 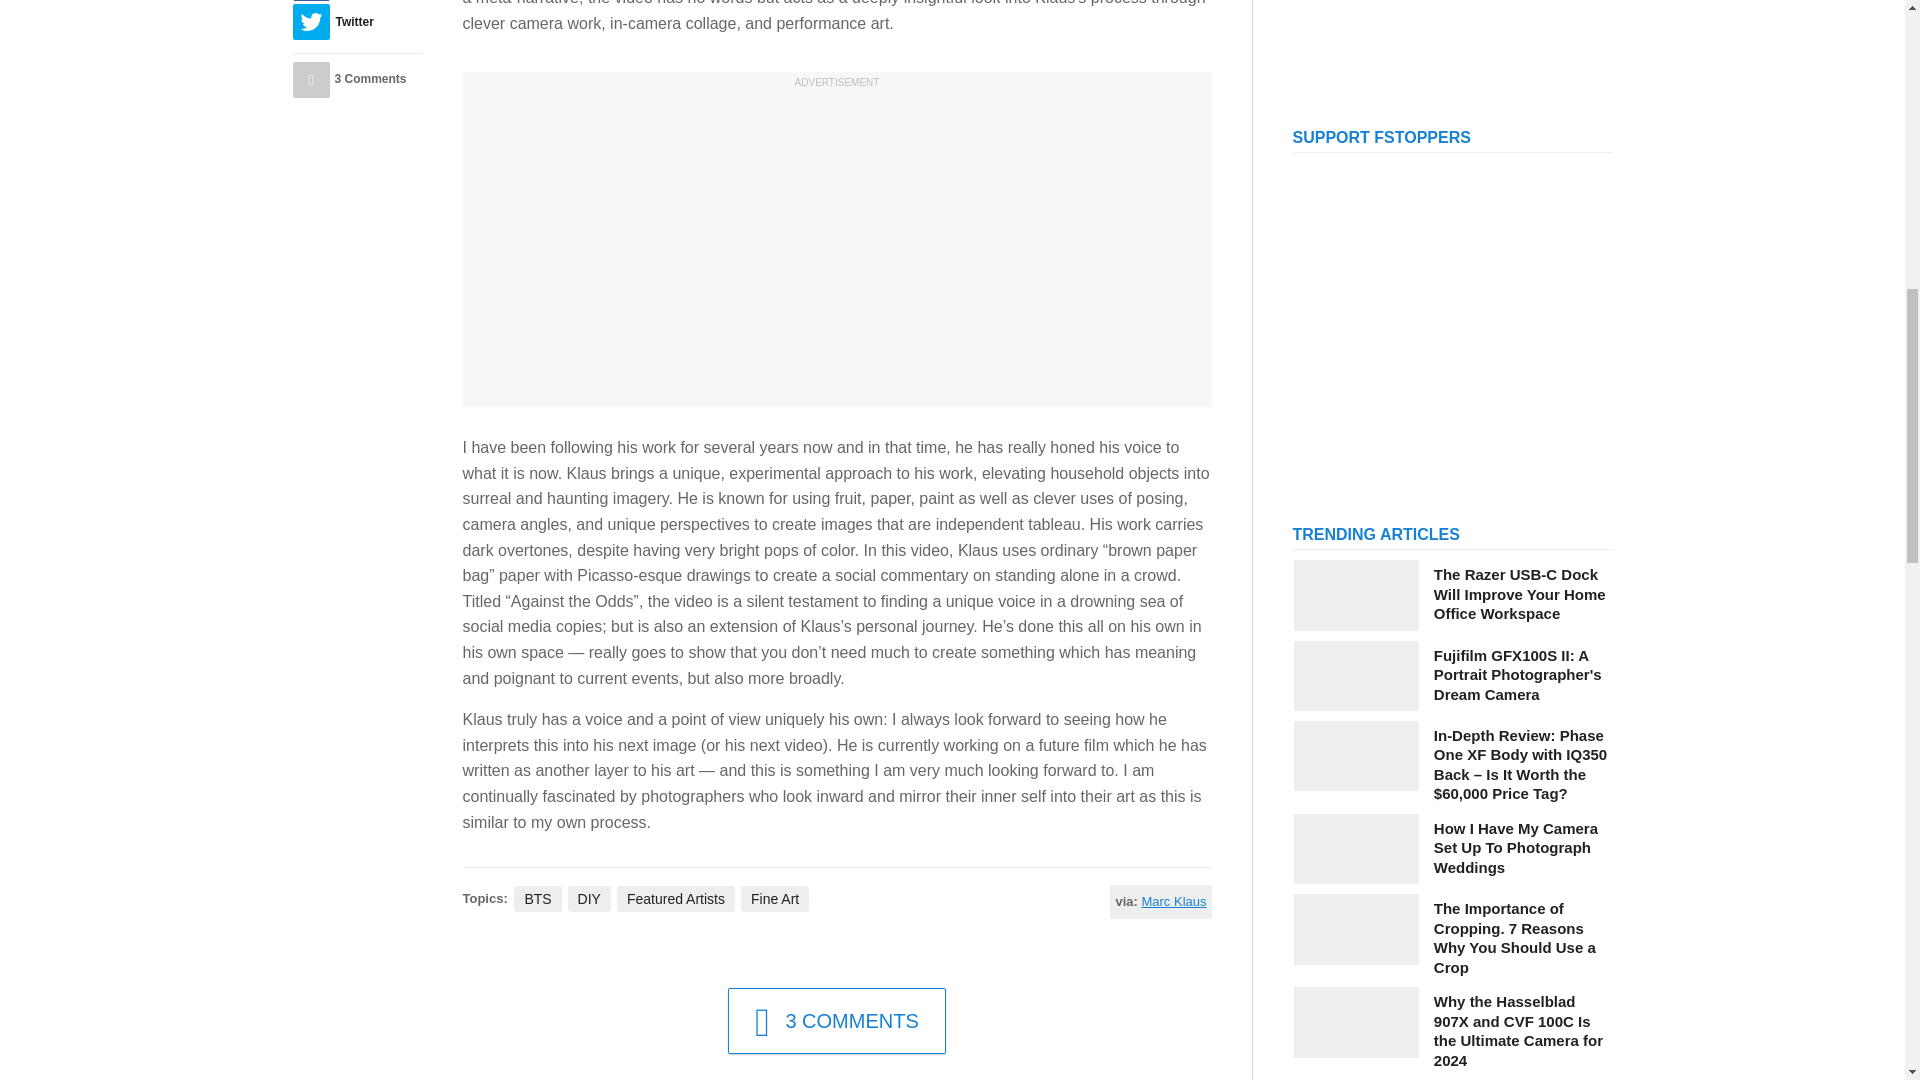 I want to click on Fine Art, so click(x=774, y=898).